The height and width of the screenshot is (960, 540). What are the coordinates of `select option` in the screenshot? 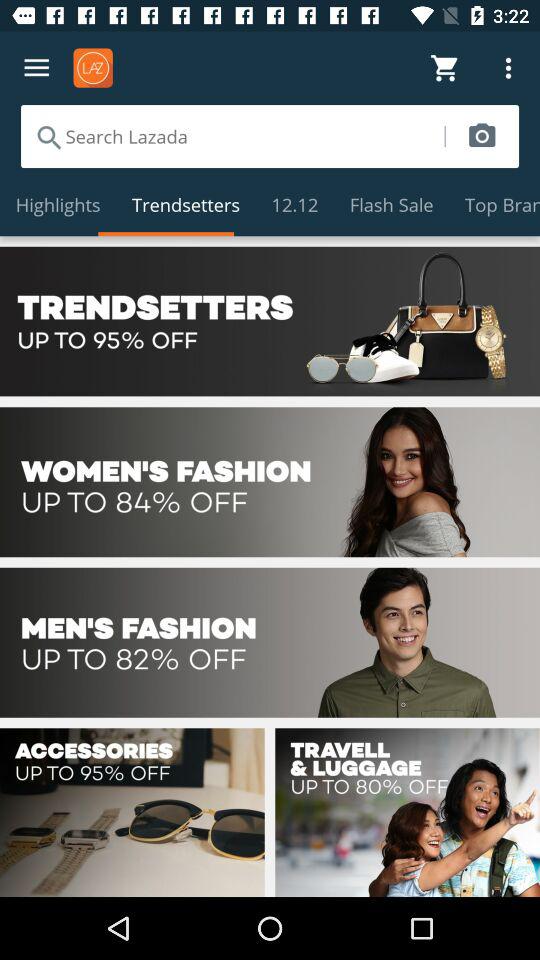 It's located at (270, 482).